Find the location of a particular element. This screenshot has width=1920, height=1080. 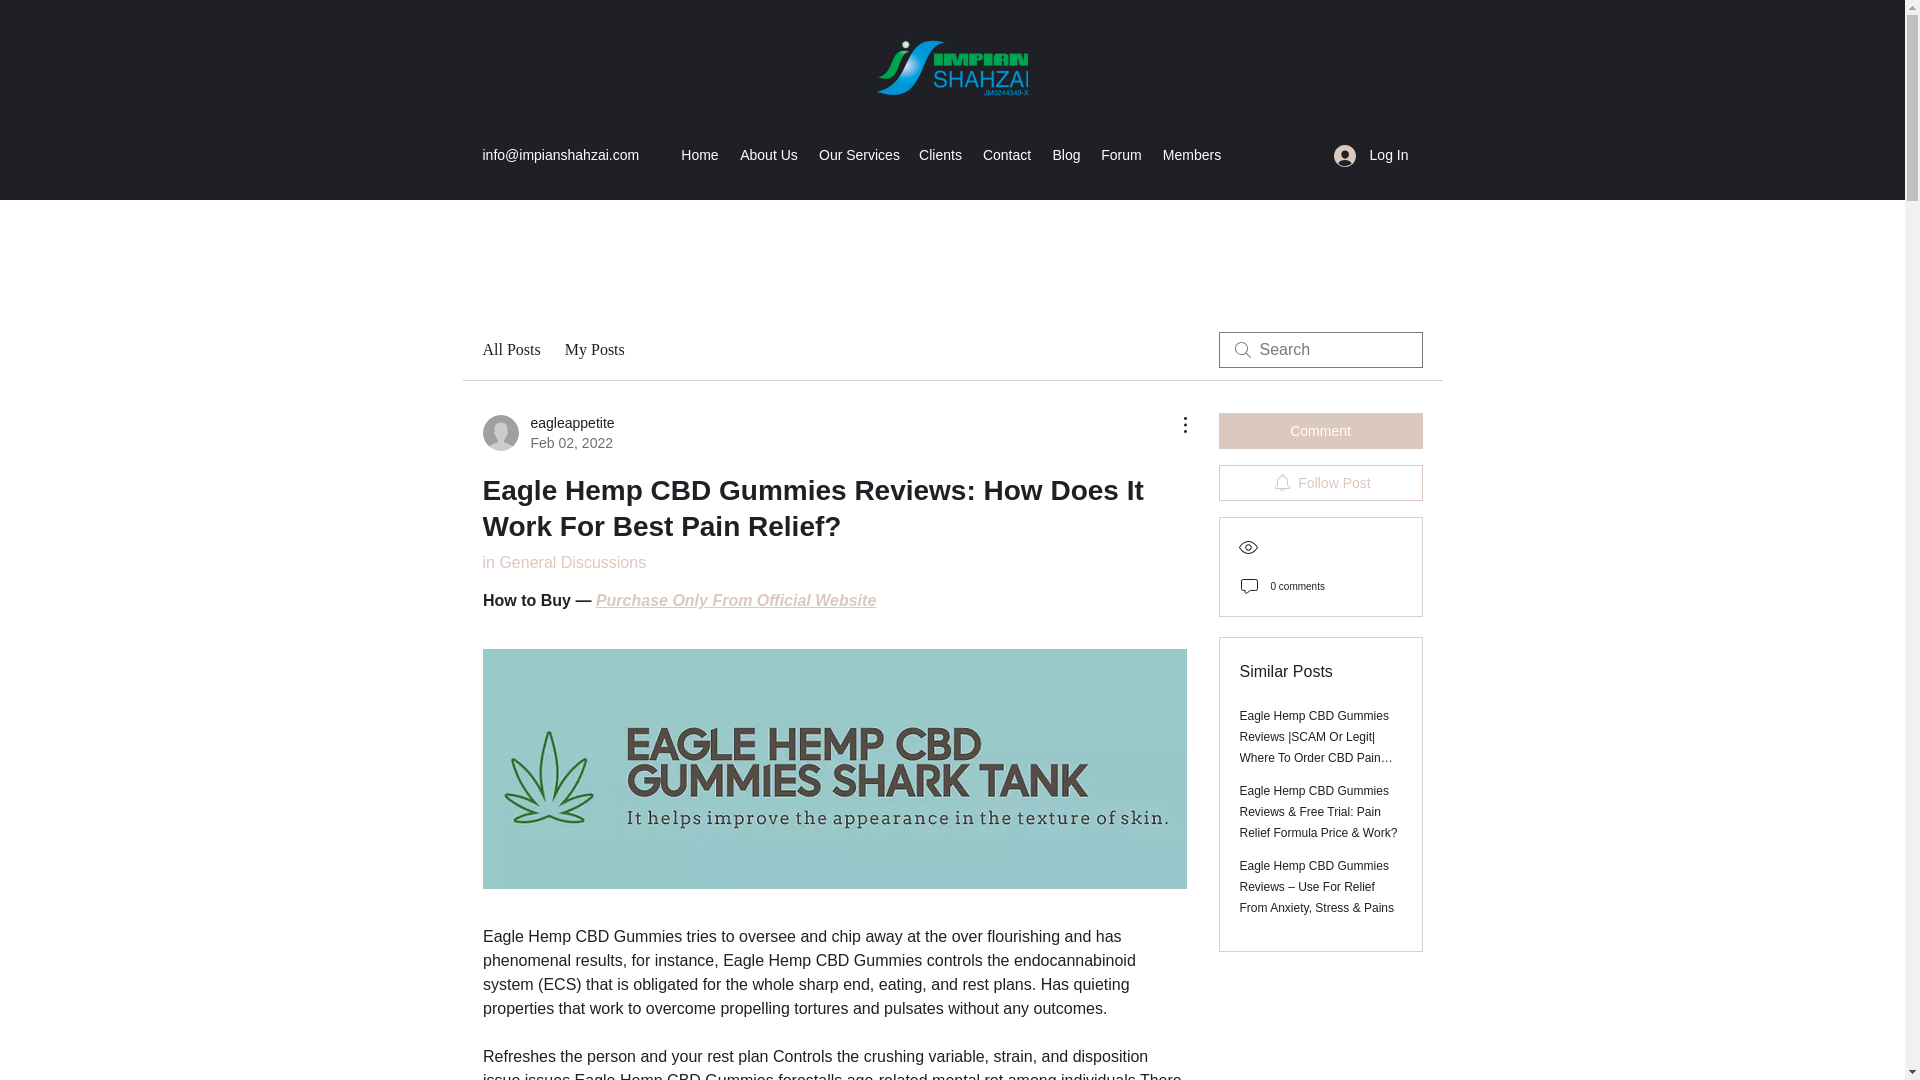

Log In is located at coordinates (1371, 155).